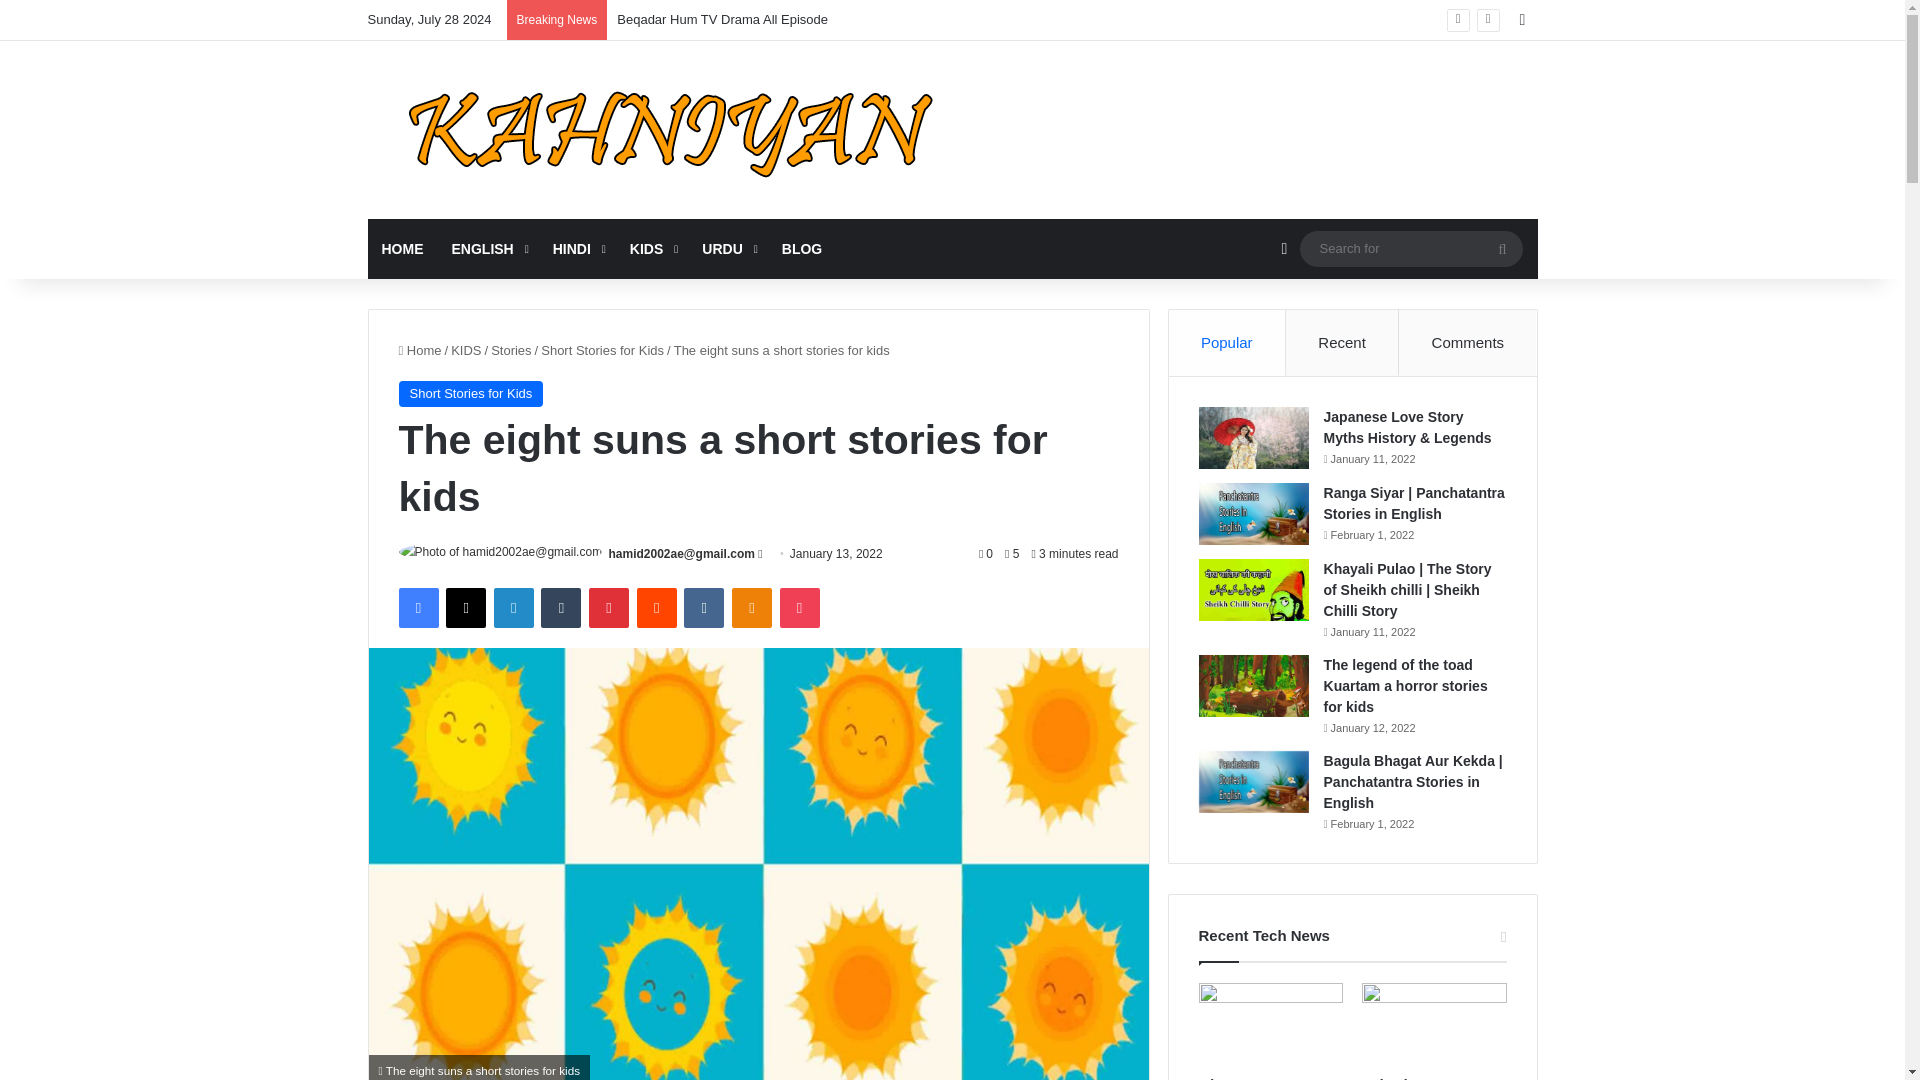  I want to click on Search for, so click(1410, 248).